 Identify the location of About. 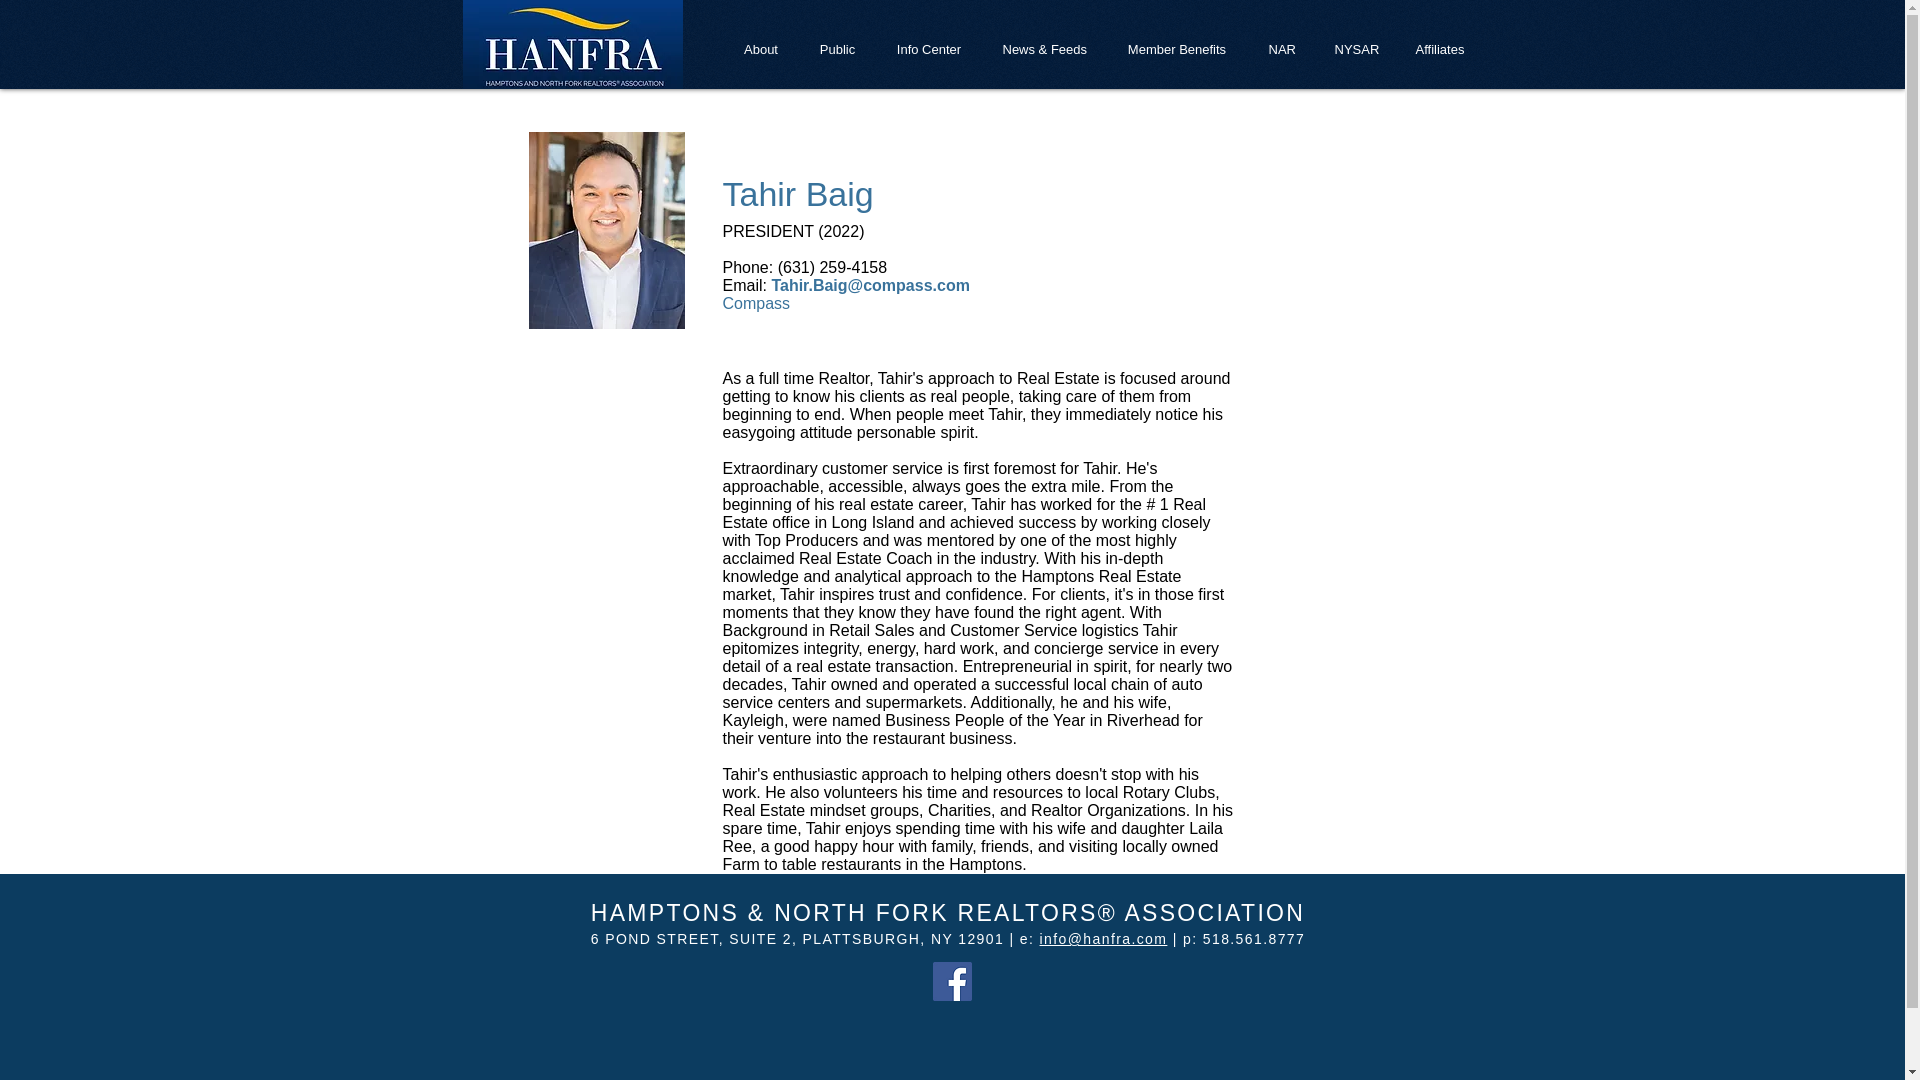
(760, 48).